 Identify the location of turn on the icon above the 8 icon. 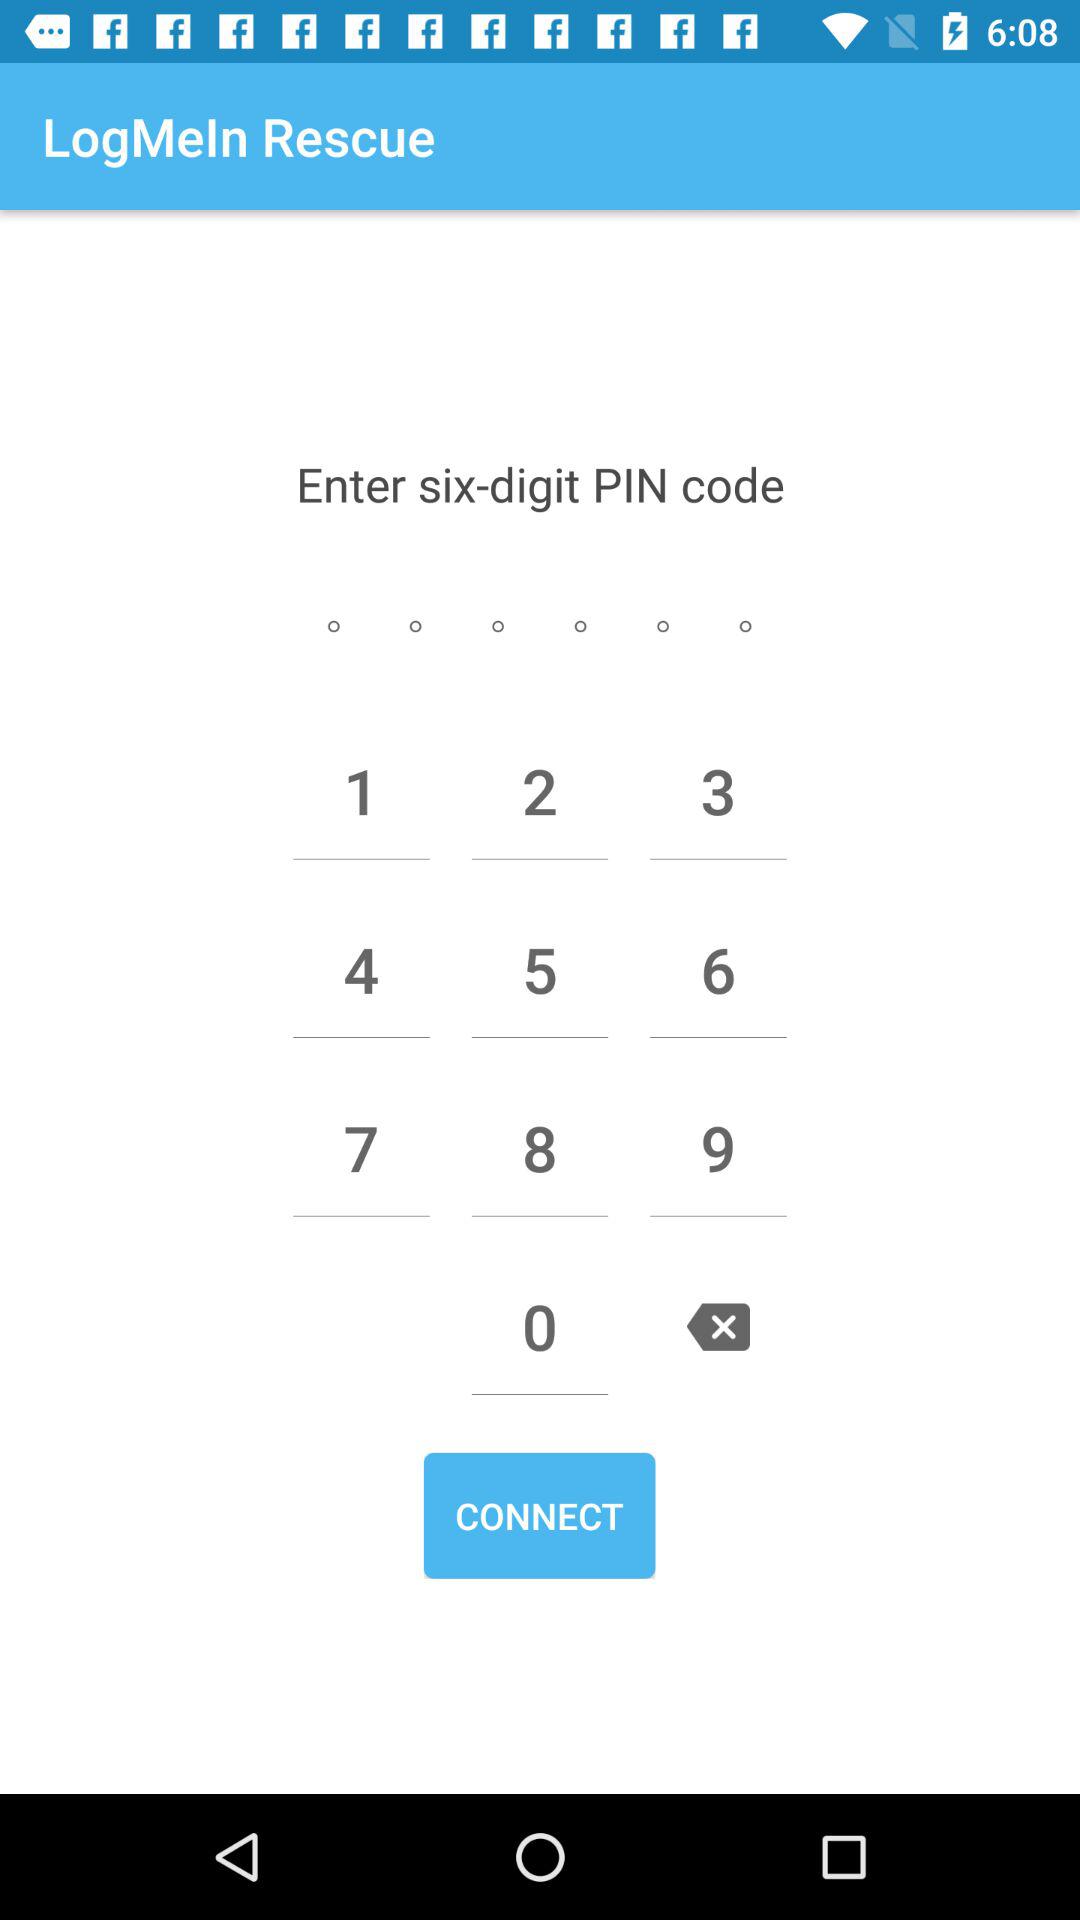
(540, 969).